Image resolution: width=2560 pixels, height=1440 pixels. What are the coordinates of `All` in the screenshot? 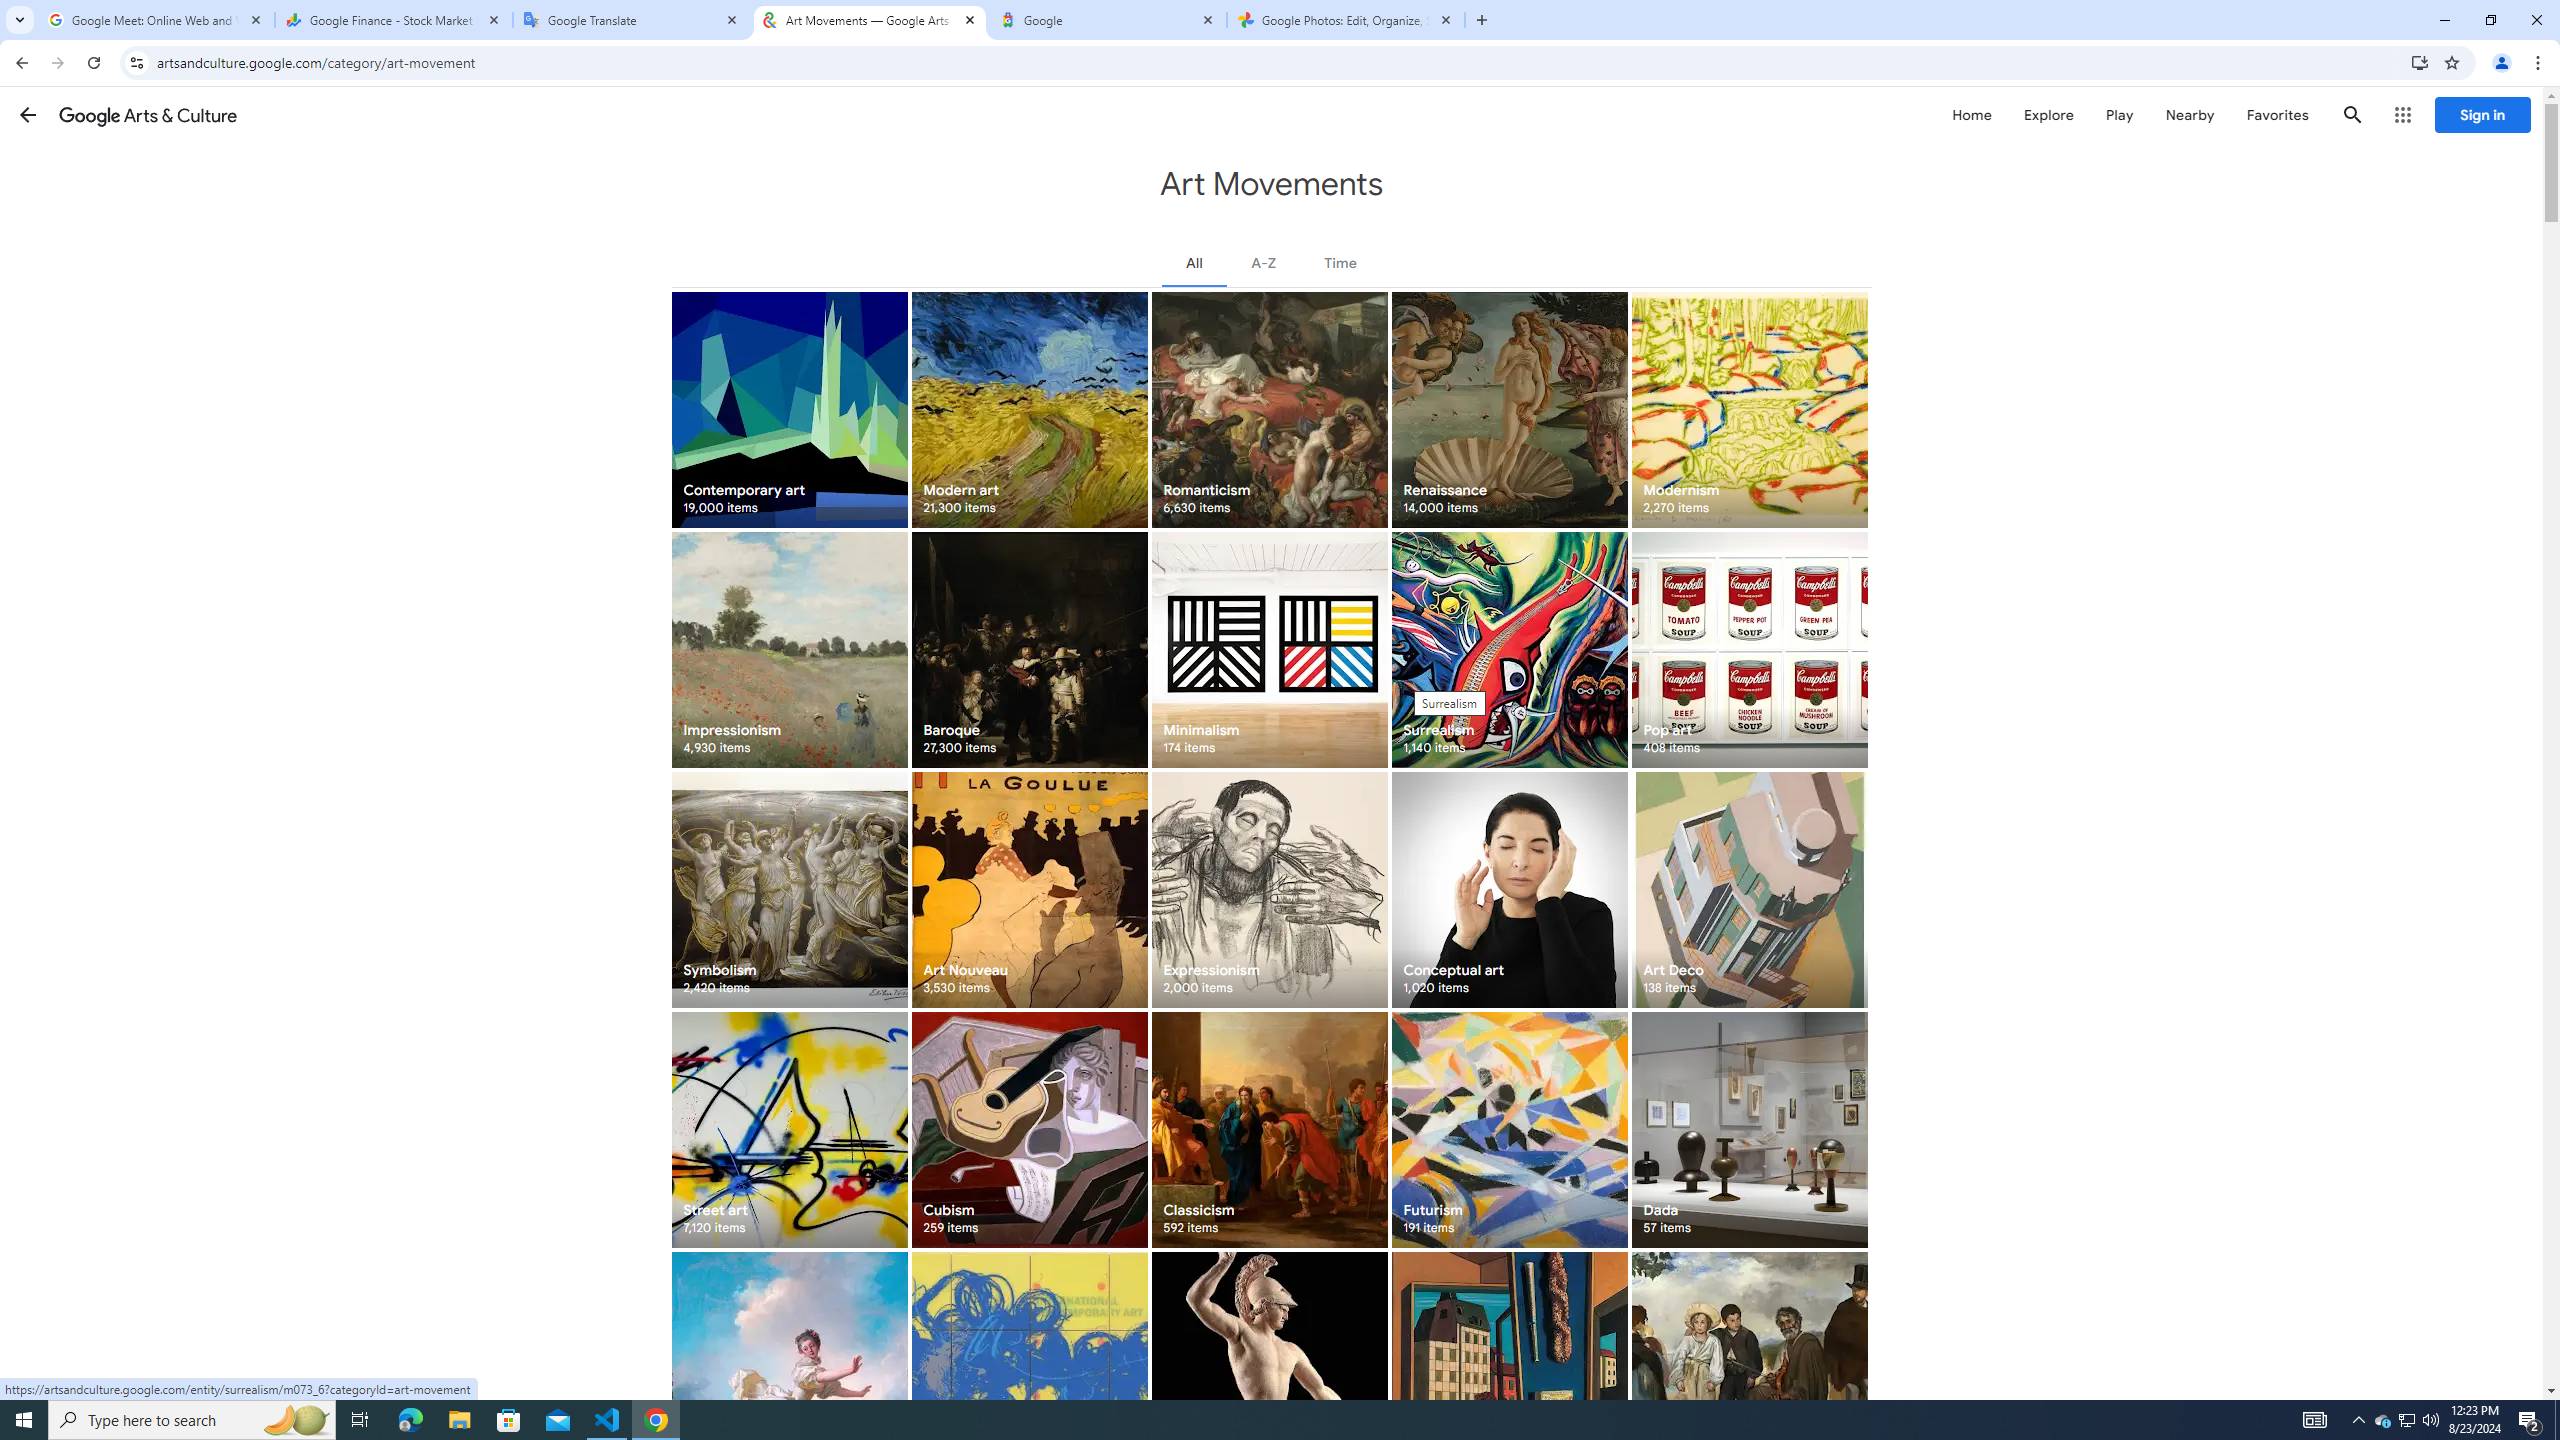 It's located at (1195, 262).